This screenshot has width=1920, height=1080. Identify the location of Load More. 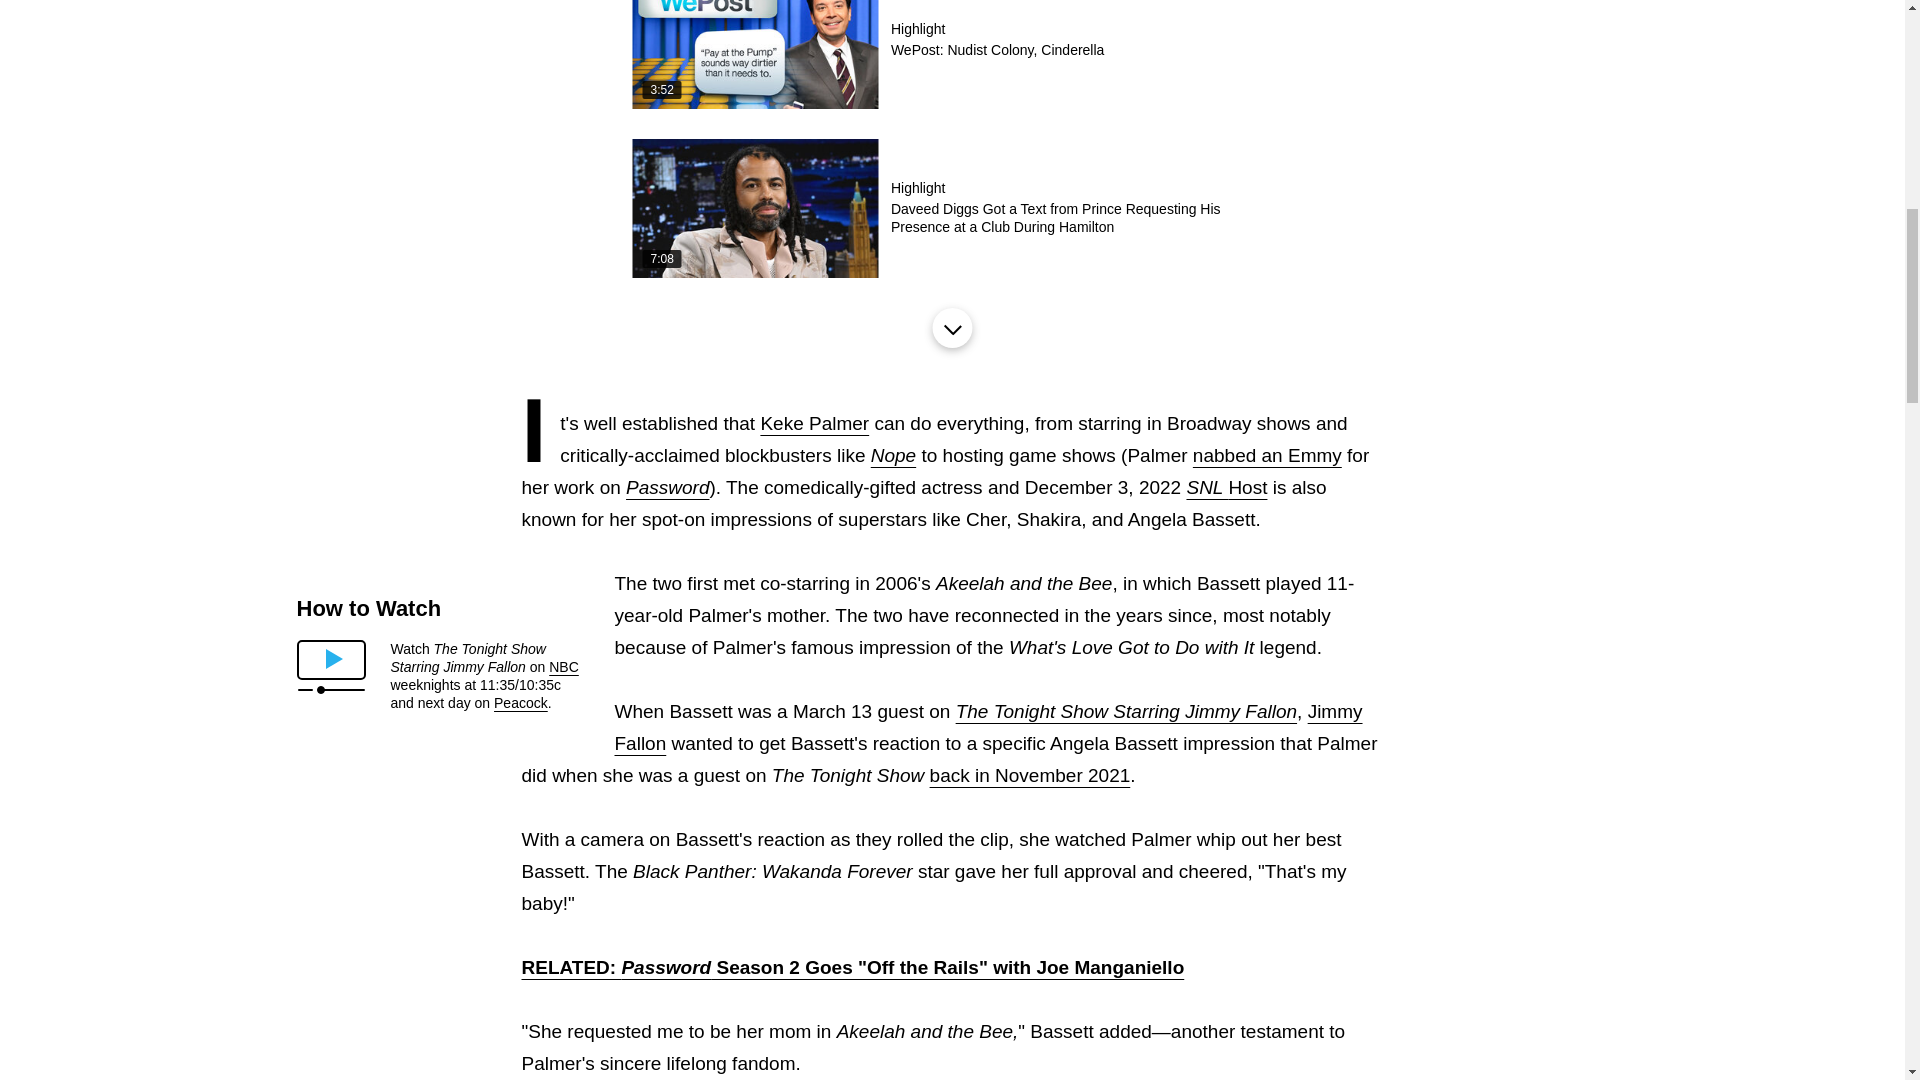
(951, 327).